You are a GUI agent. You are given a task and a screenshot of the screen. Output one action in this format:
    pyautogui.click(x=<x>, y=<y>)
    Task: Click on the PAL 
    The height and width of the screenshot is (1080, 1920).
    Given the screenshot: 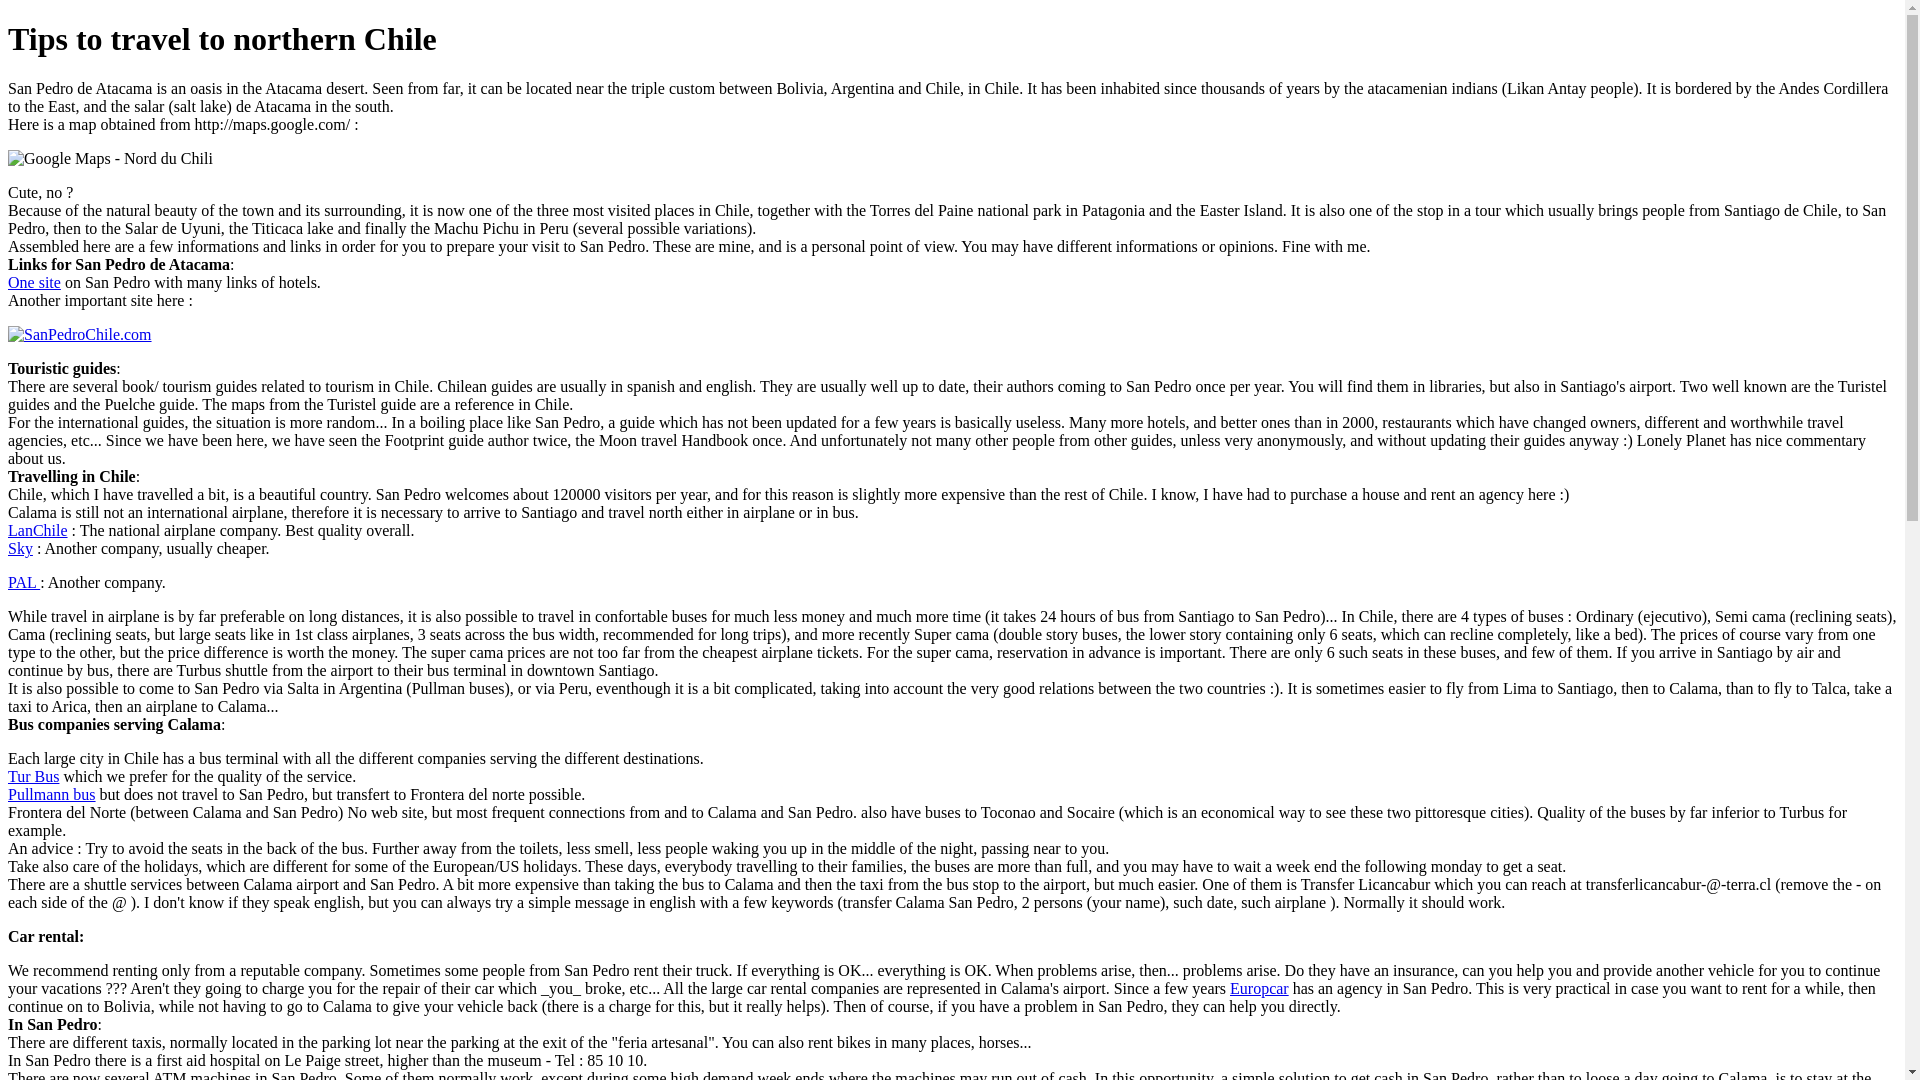 What is the action you would take?
    pyautogui.click(x=24, y=582)
    